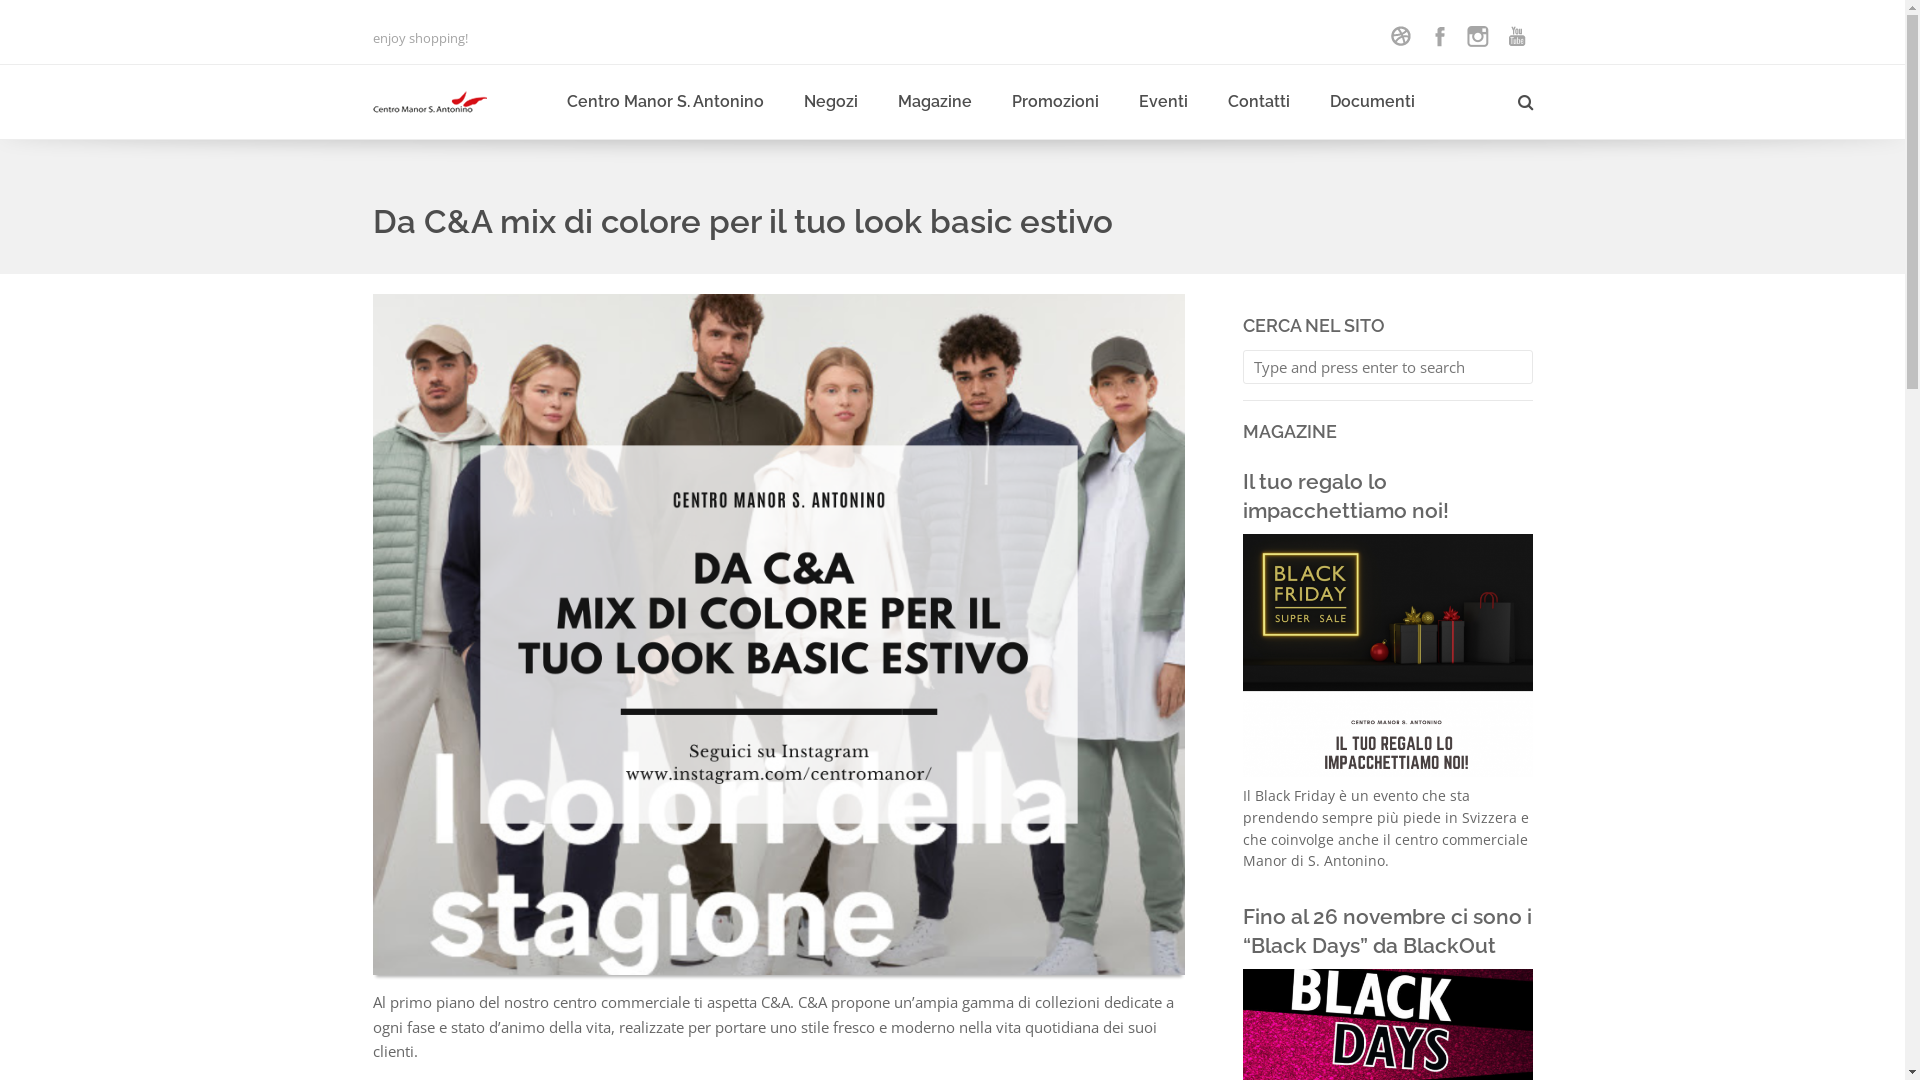  I want to click on Instagram, so click(1478, 36).